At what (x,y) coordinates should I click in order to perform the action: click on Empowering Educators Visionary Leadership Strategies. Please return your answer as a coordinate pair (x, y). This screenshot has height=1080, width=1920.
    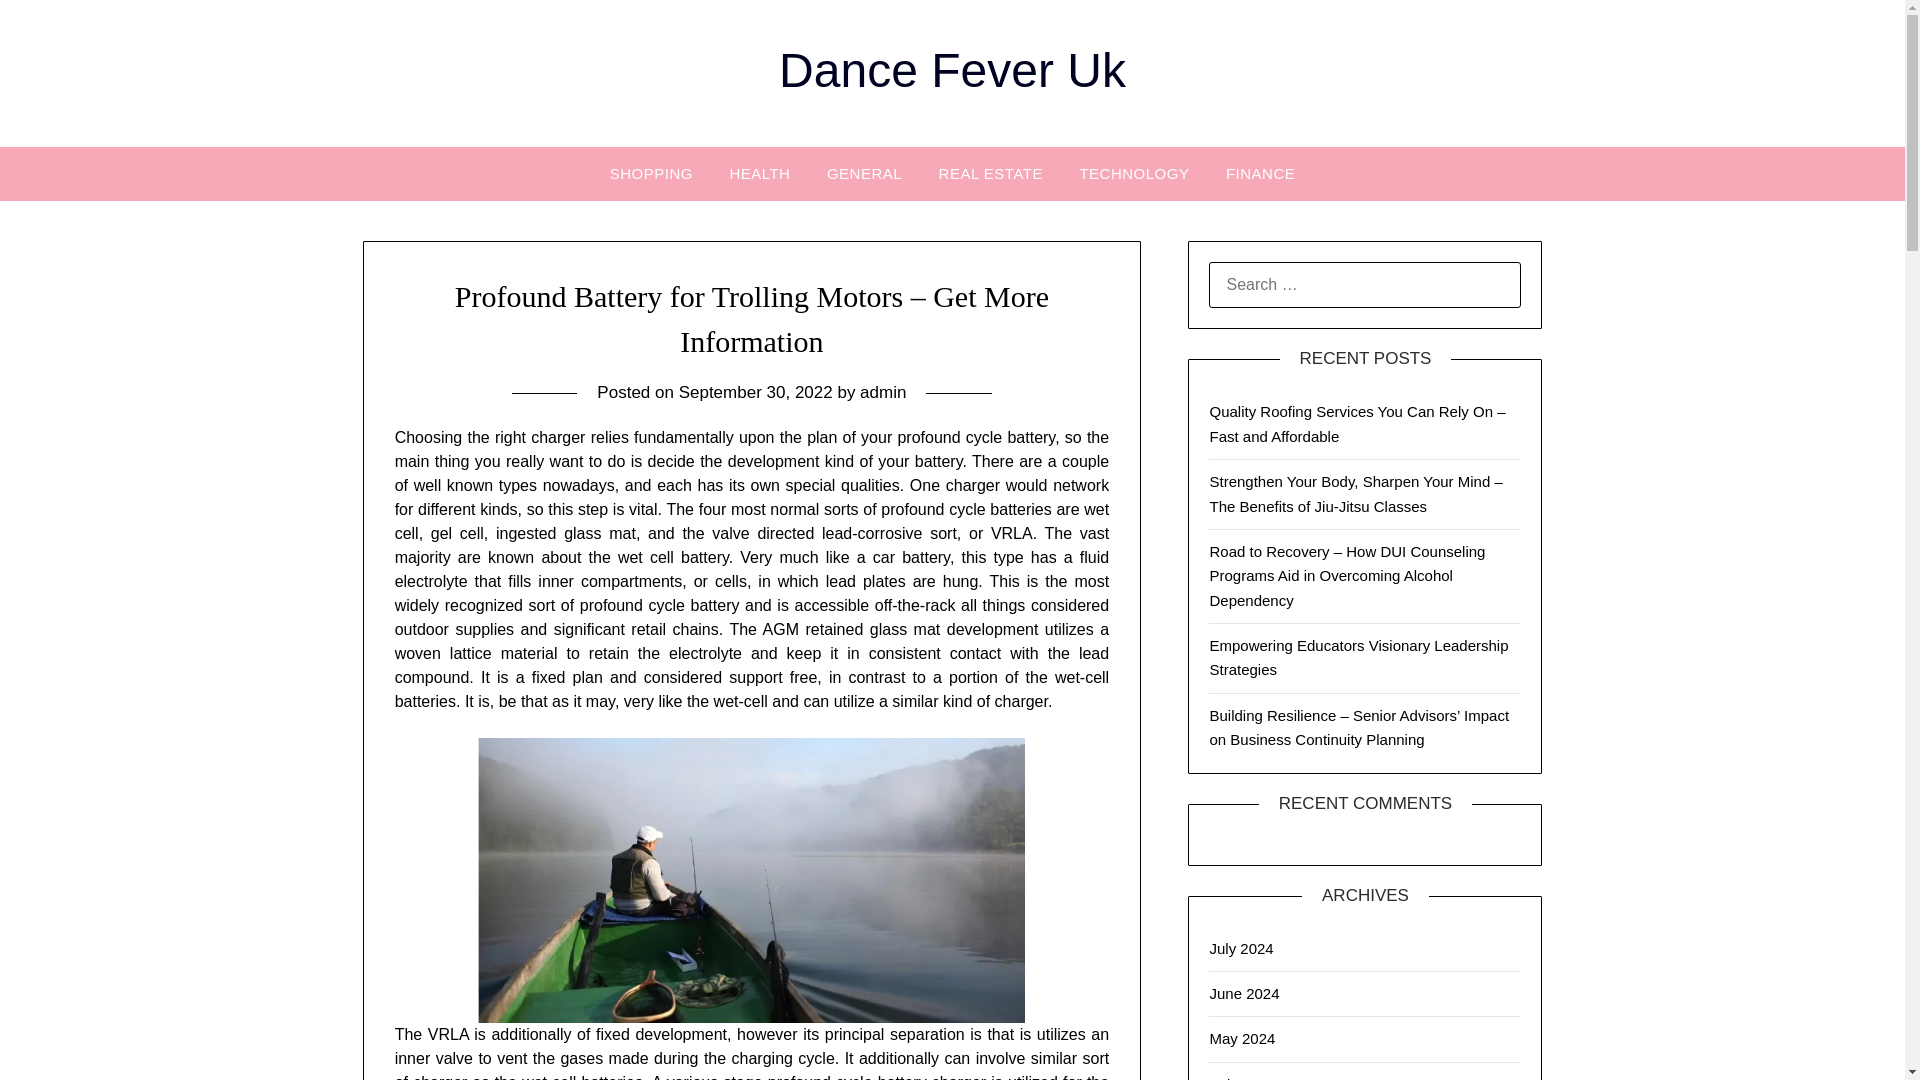
    Looking at the image, I should click on (1358, 658).